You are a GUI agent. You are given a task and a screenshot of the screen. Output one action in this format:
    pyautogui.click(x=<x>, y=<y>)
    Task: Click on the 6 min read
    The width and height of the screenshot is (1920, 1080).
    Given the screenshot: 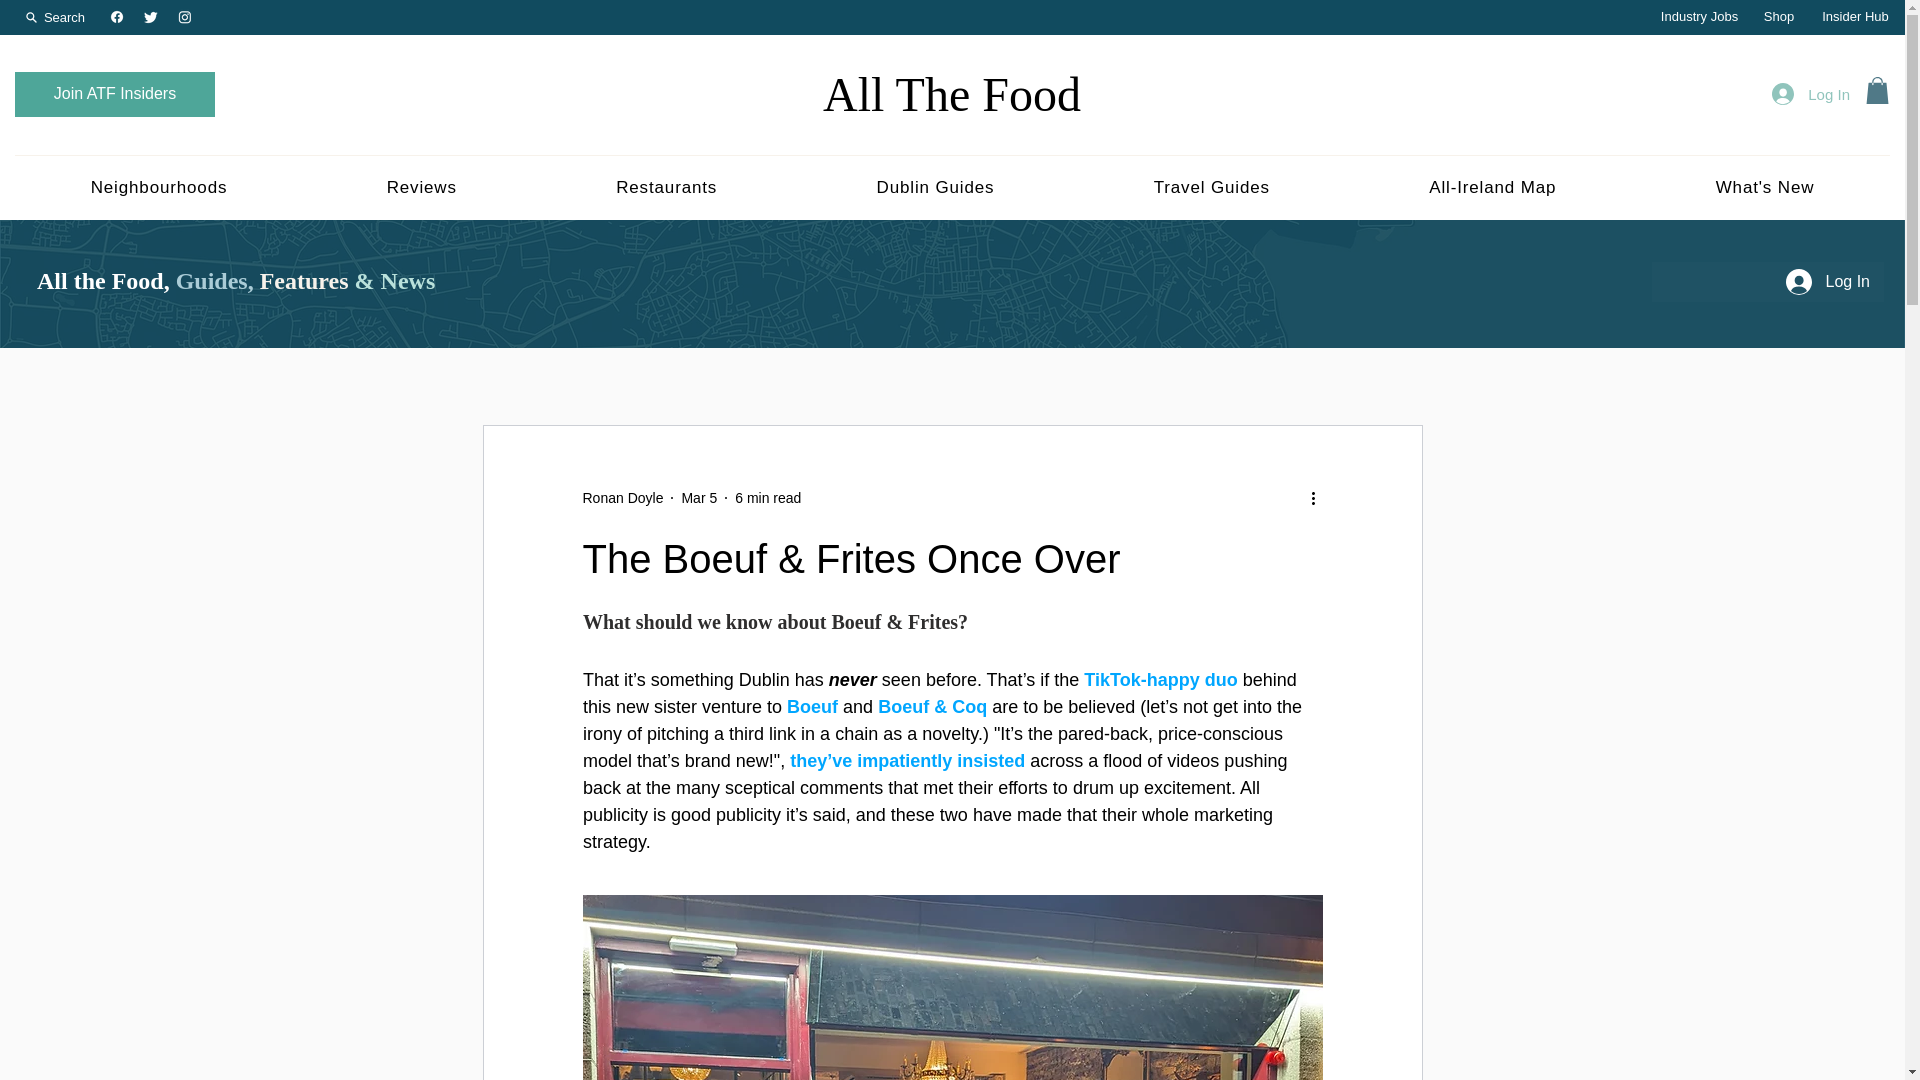 What is the action you would take?
    pyautogui.click(x=768, y=498)
    